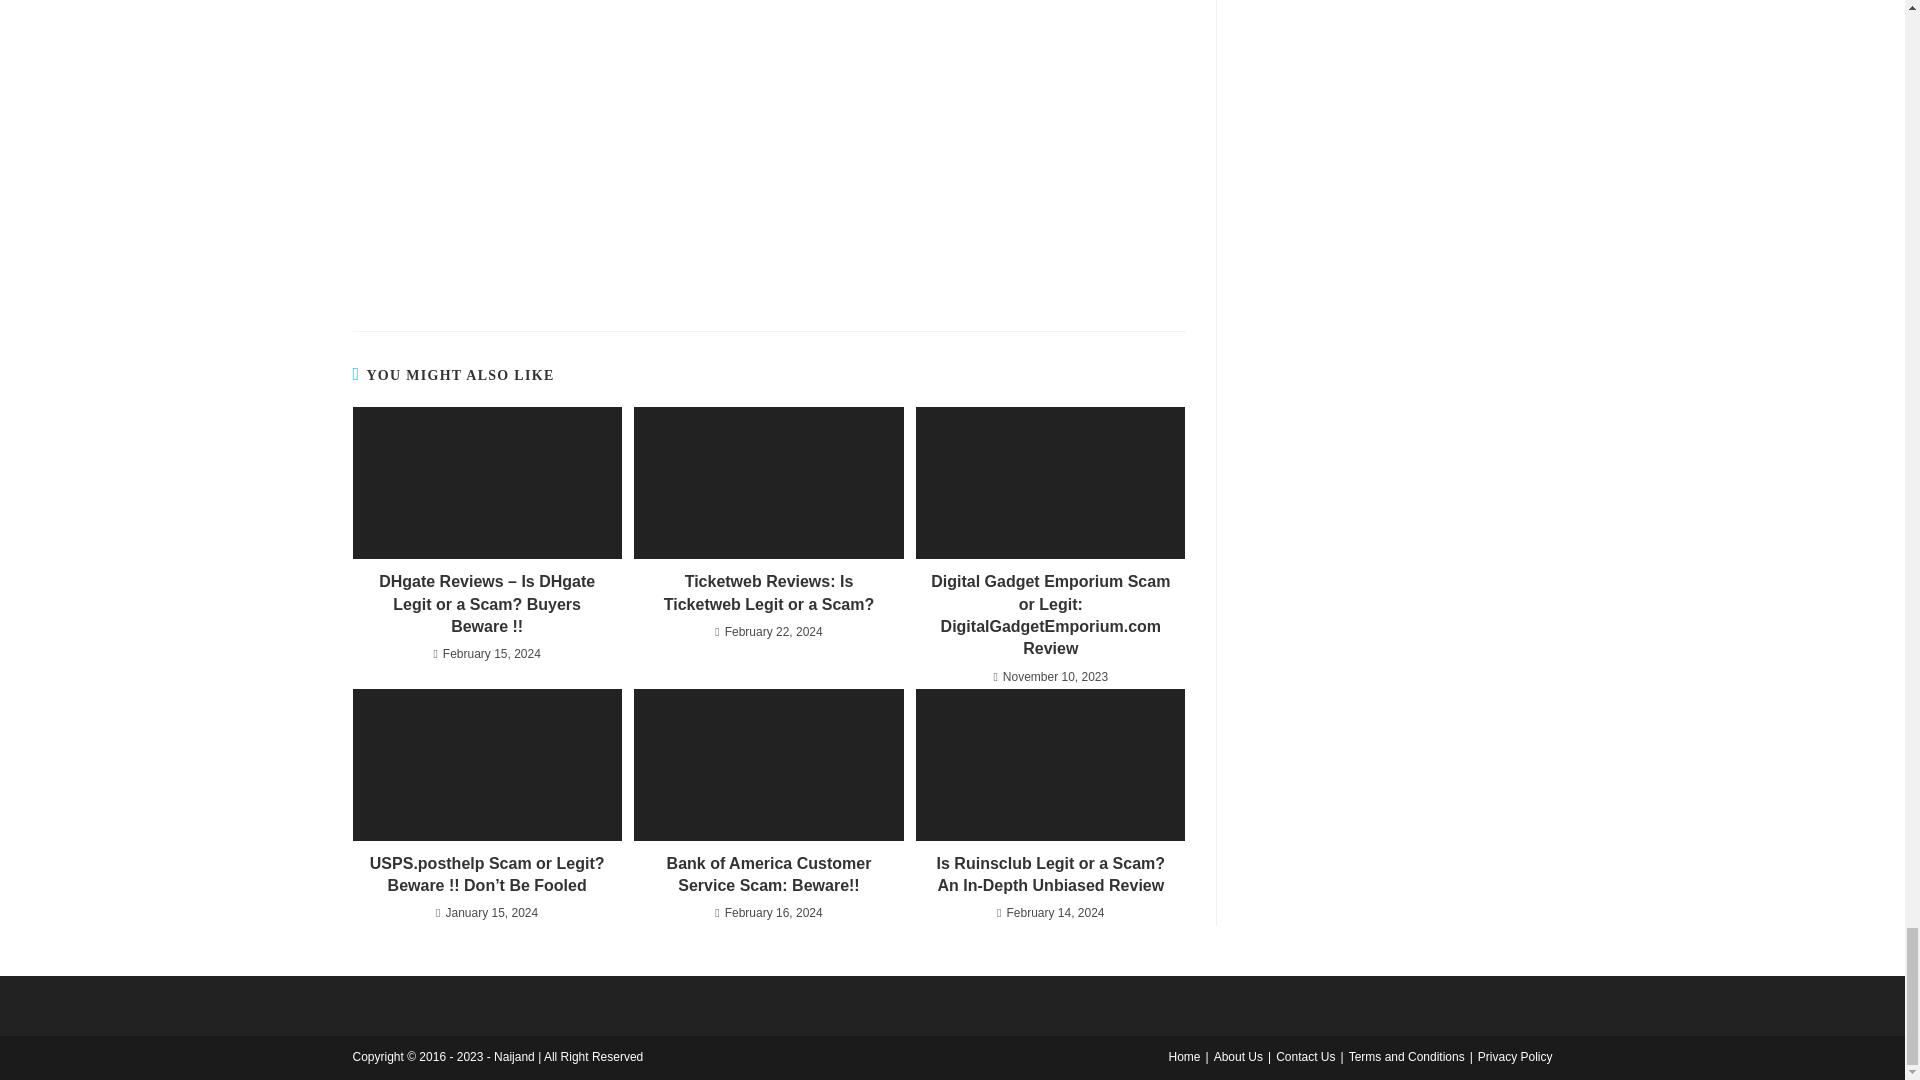 The image size is (1920, 1080). What do you see at coordinates (1050, 765) in the screenshot?
I see `Is Ruinsclub Legit or a Scam? An In-Depth Unbiased Review 6` at bounding box center [1050, 765].